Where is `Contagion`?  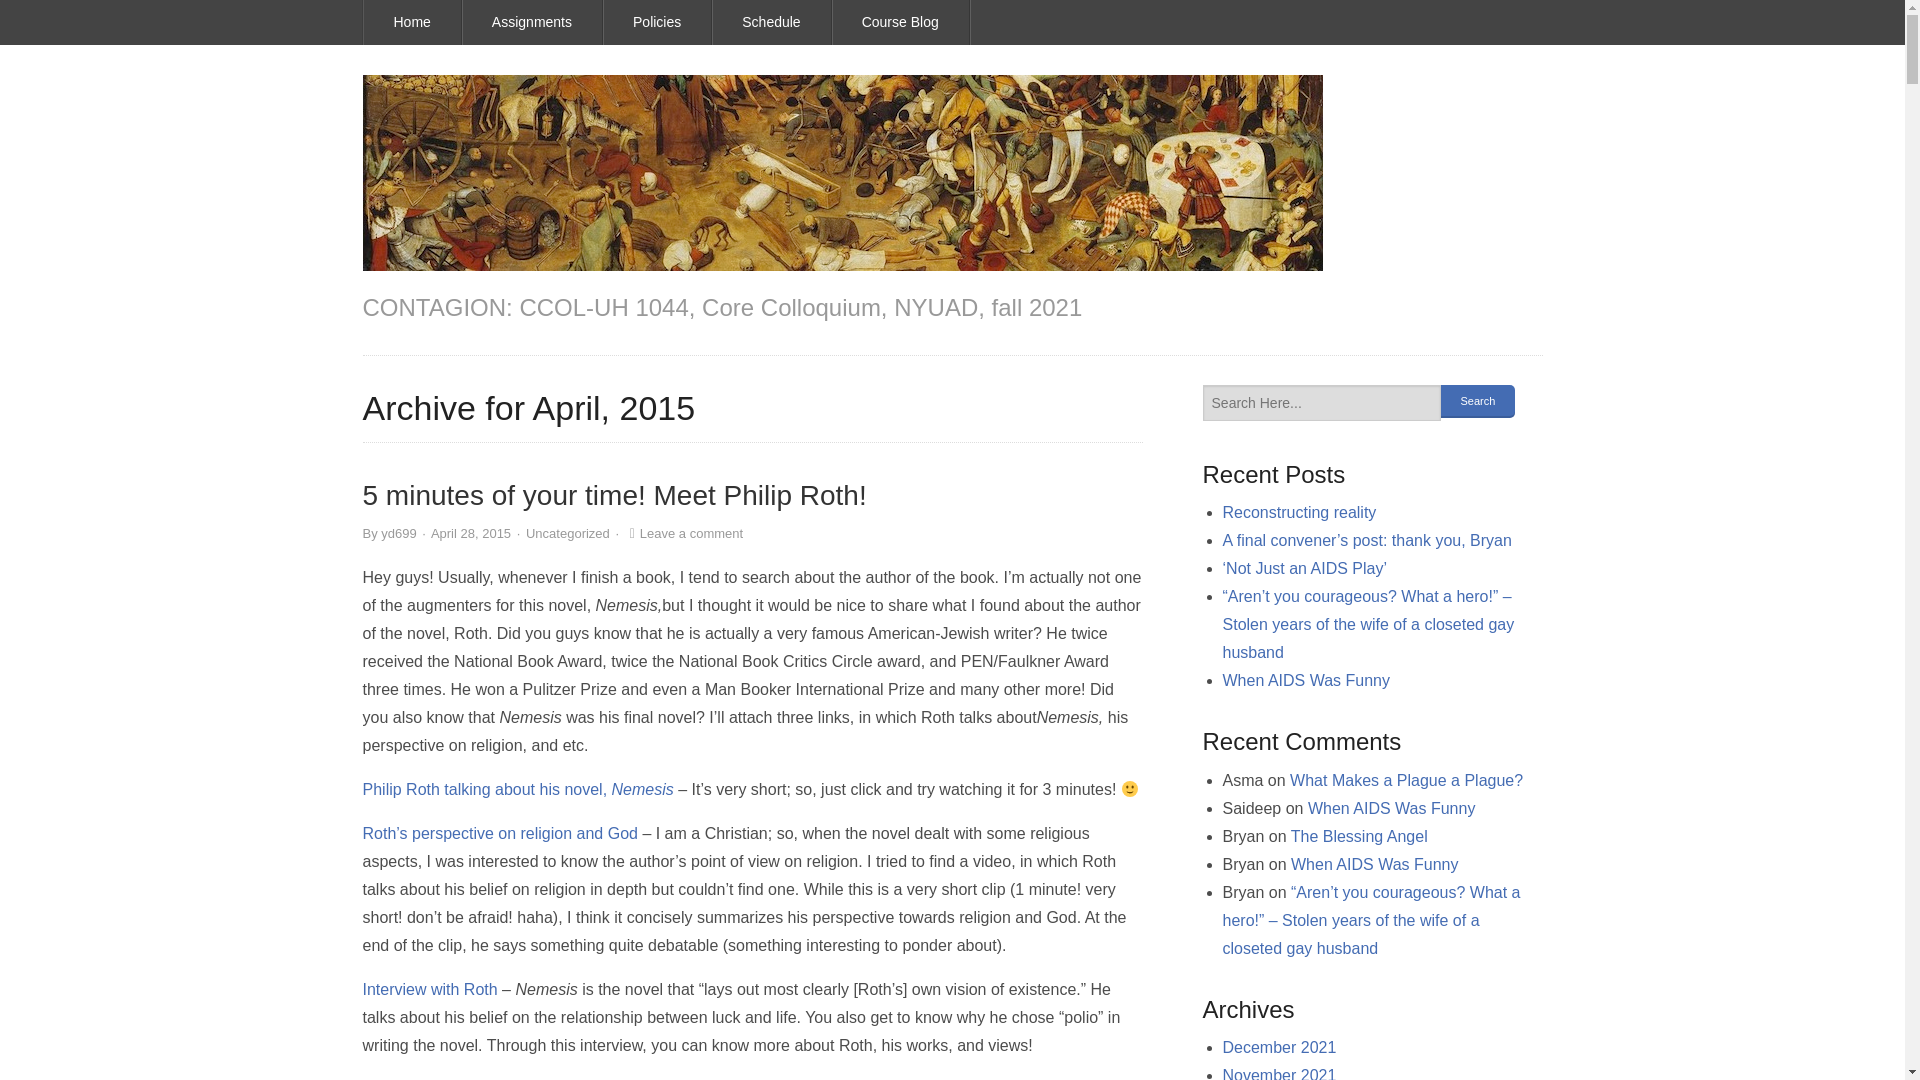
Contagion is located at coordinates (842, 172).